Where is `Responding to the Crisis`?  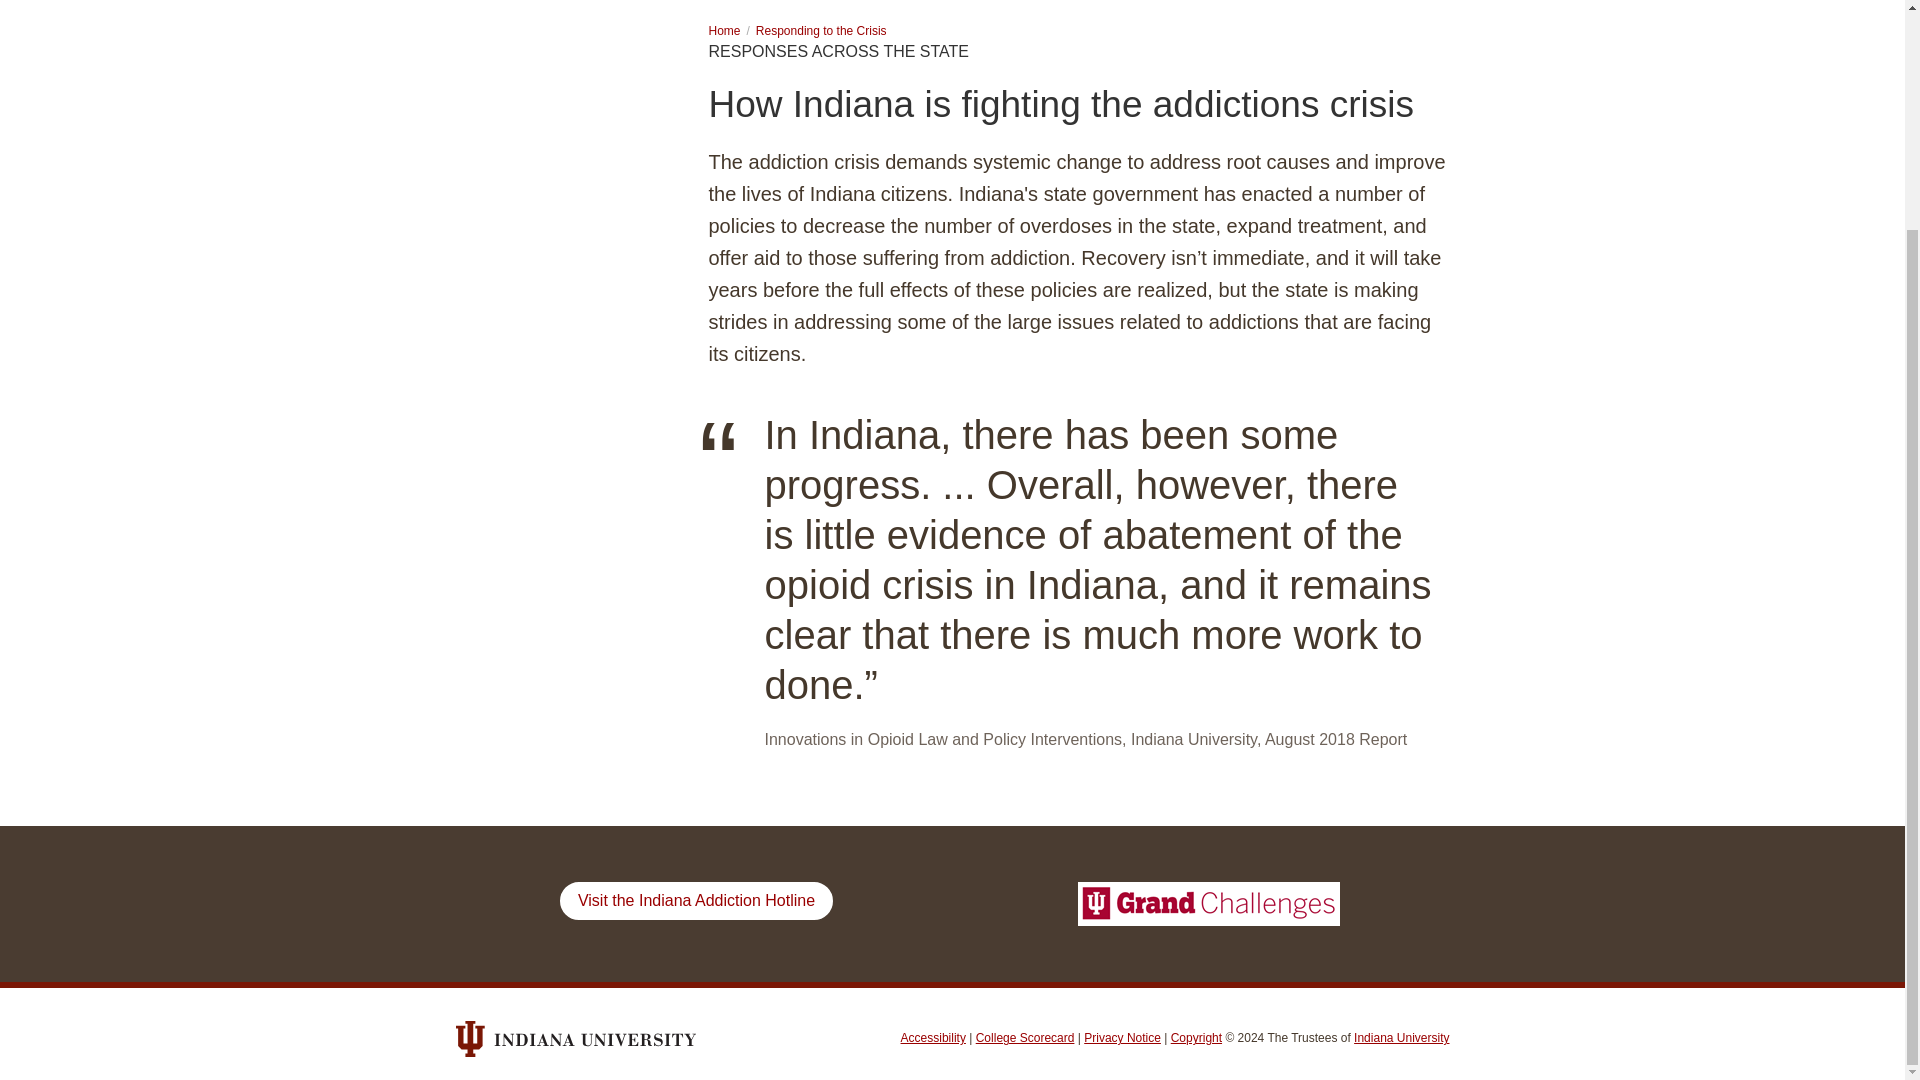
Responding to the Crisis is located at coordinates (822, 30).